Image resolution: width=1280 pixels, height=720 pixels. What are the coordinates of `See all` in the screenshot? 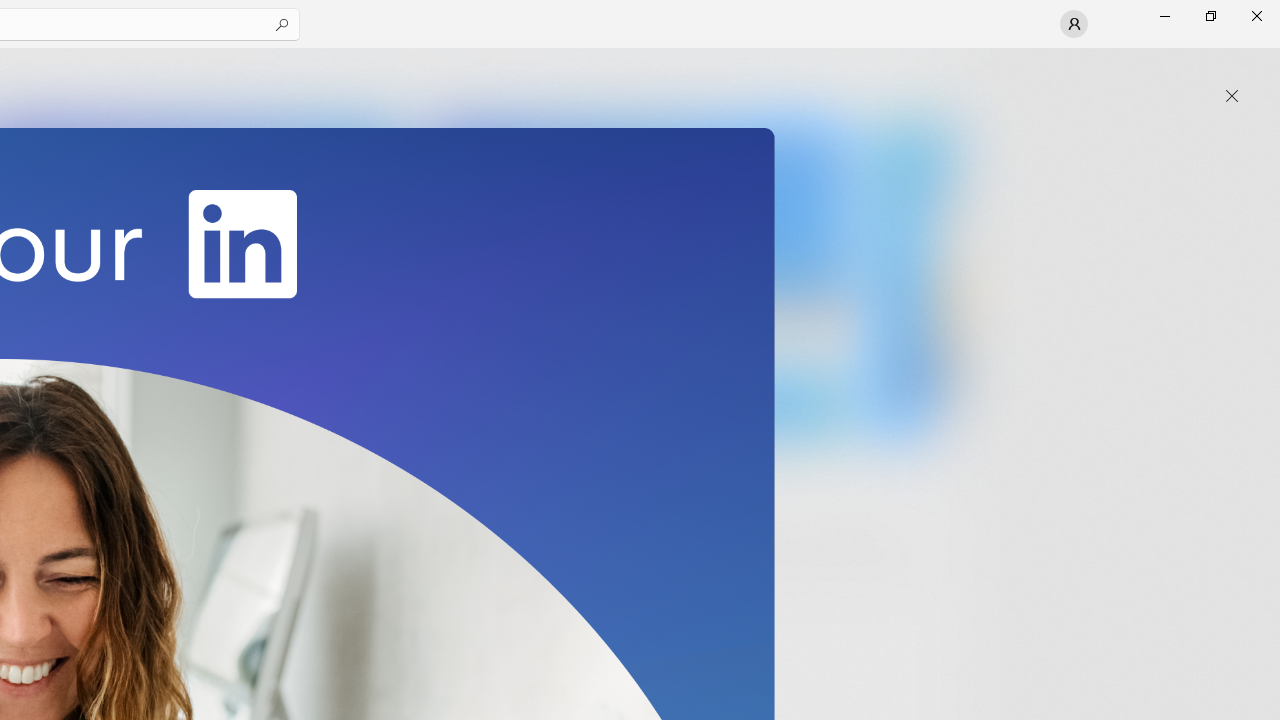 It's located at (924, 72).